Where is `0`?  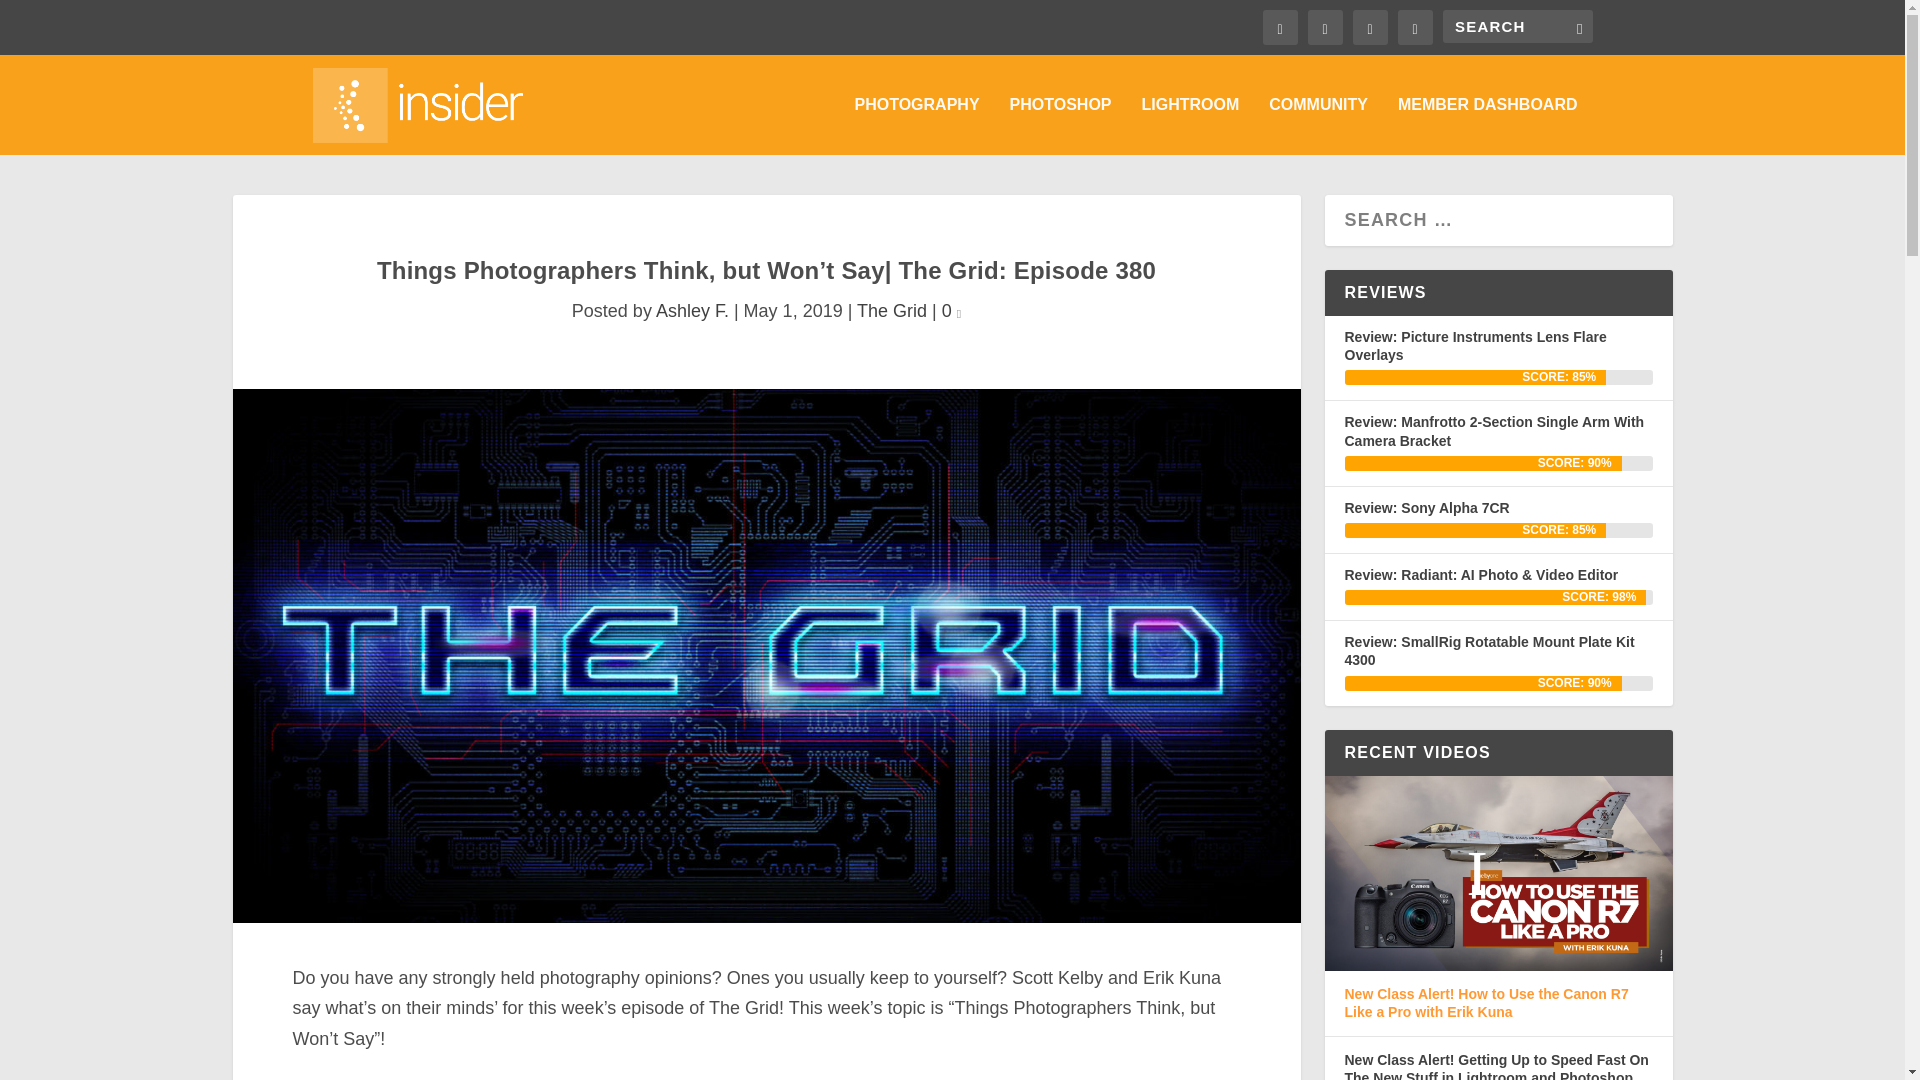 0 is located at coordinates (952, 310).